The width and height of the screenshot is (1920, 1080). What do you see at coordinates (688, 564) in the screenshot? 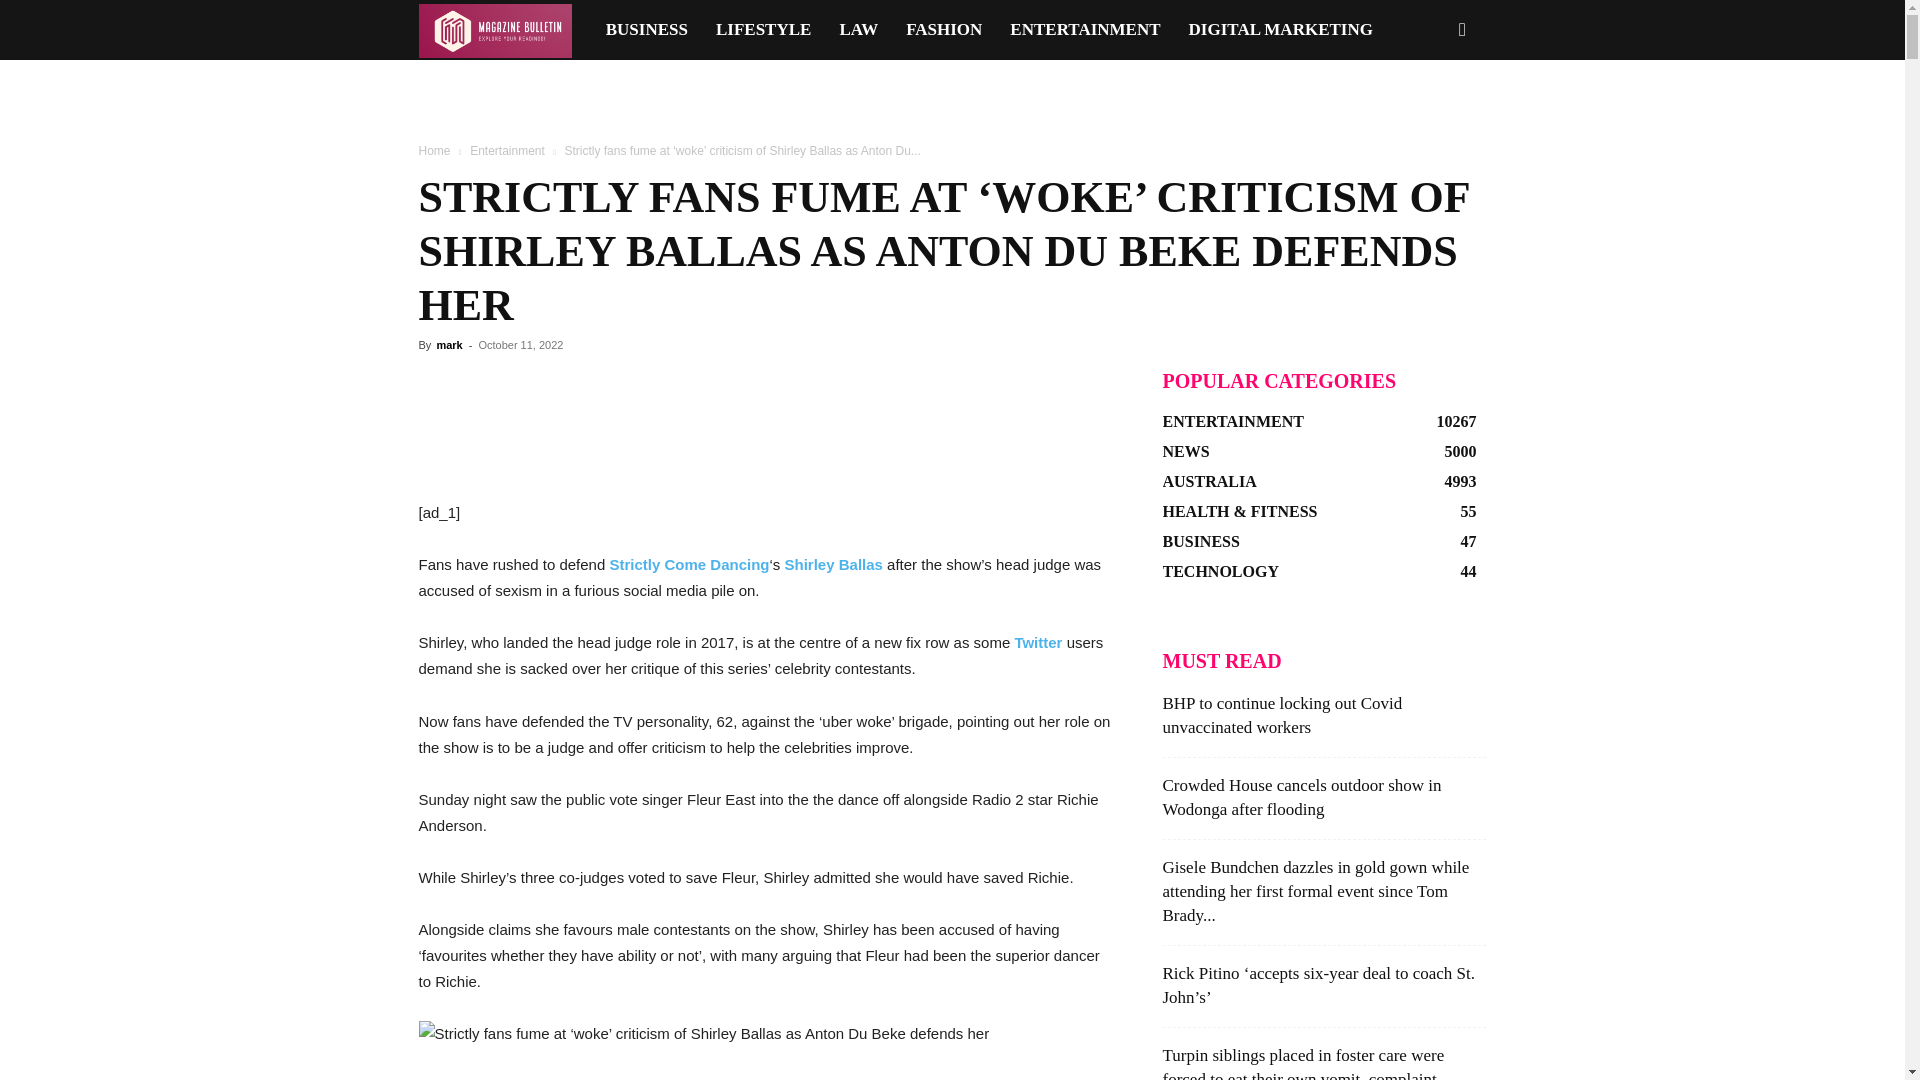
I see `Strictly Come Dancing` at bounding box center [688, 564].